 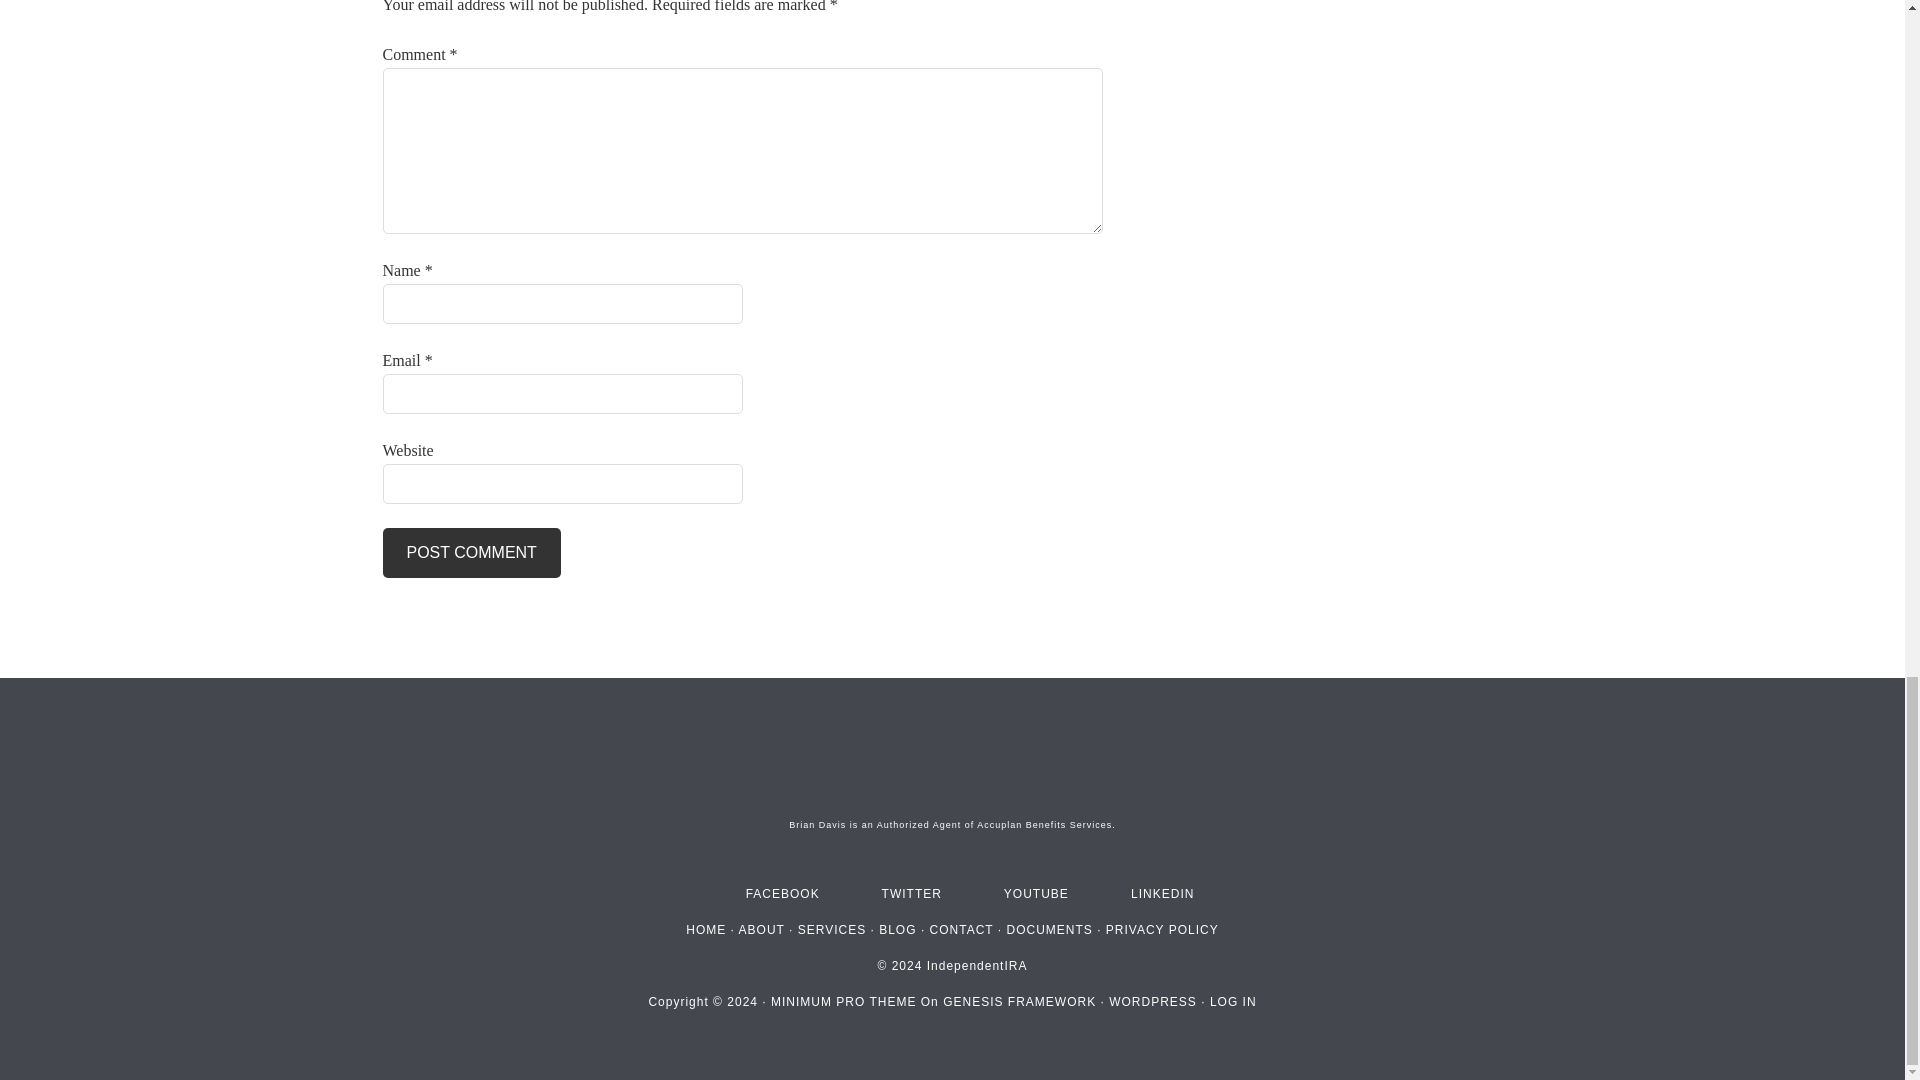 What do you see at coordinates (1162, 930) in the screenshot?
I see `PRIVACY POLICY` at bounding box center [1162, 930].